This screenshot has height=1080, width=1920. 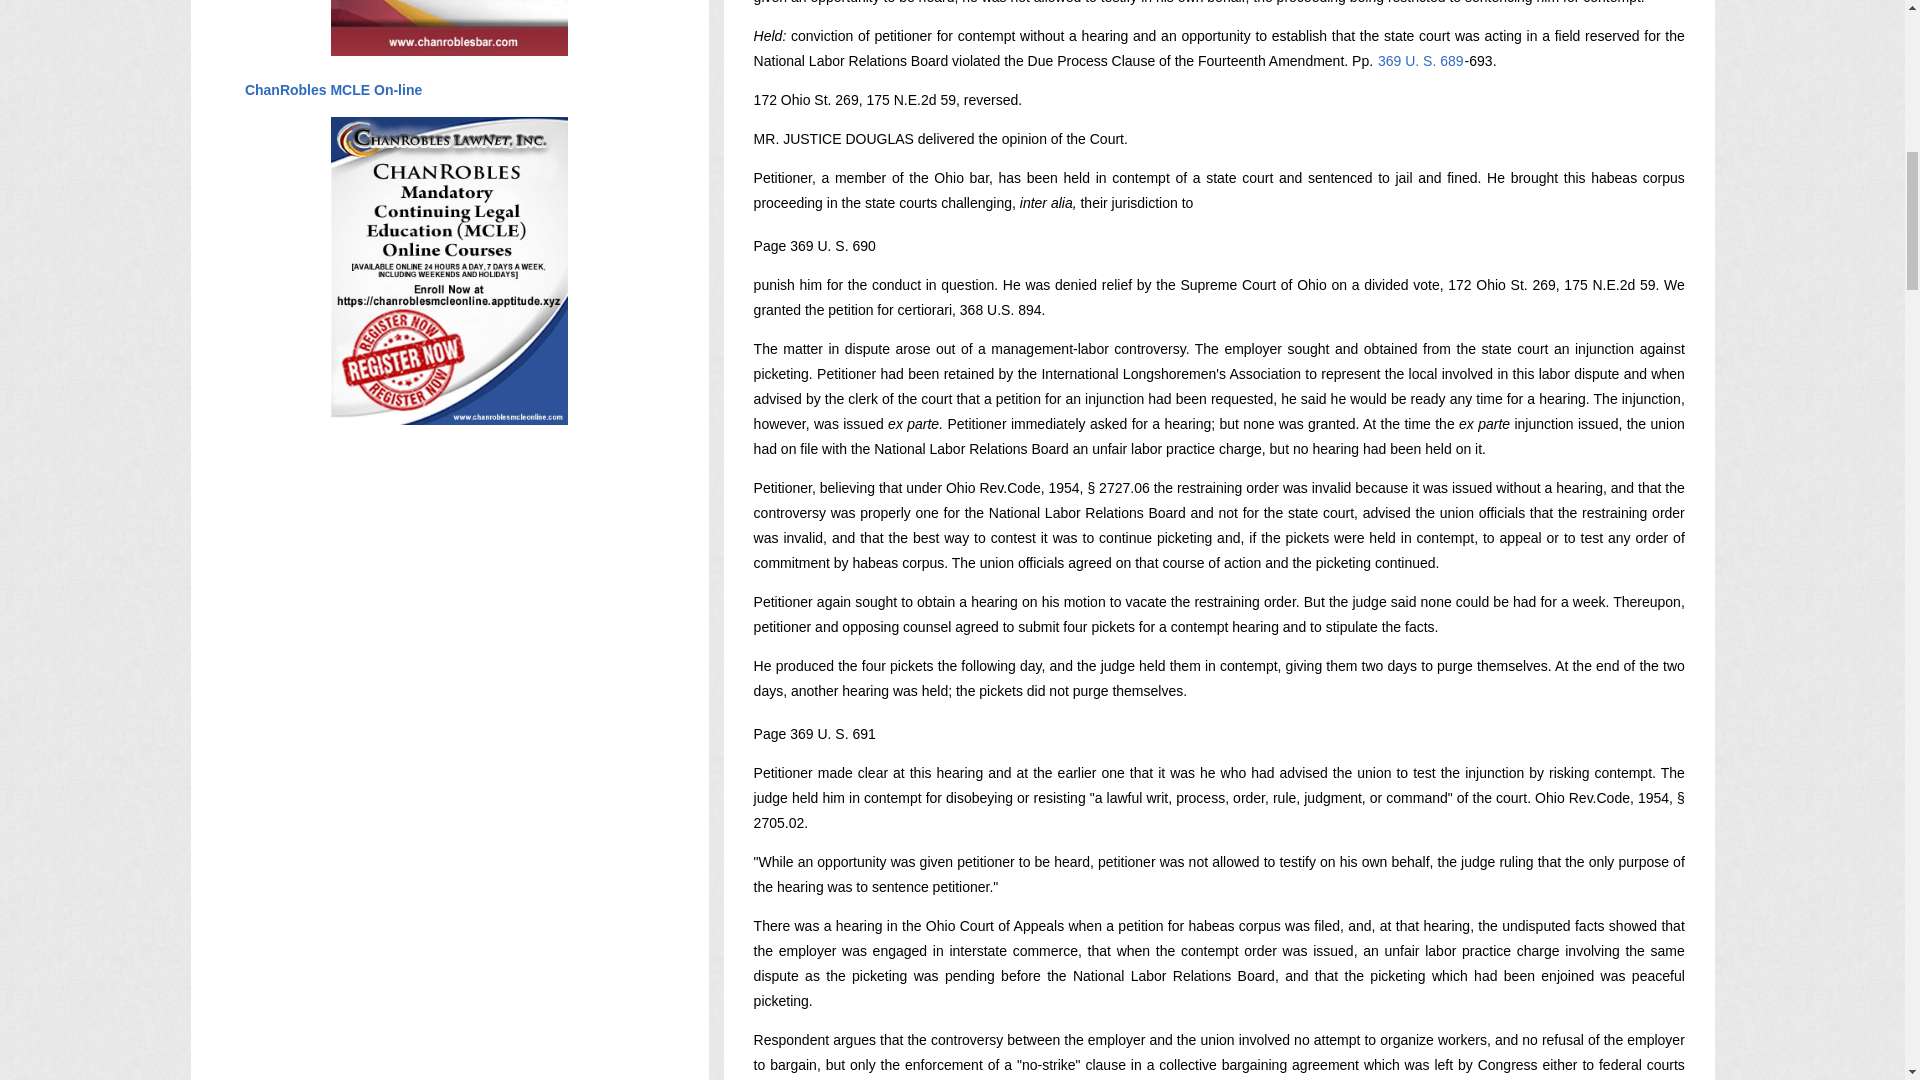 What do you see at coordinates (1420, 60) in the screenshot?
I see `369 U. S. 689` at bounding box center [1420, 60].